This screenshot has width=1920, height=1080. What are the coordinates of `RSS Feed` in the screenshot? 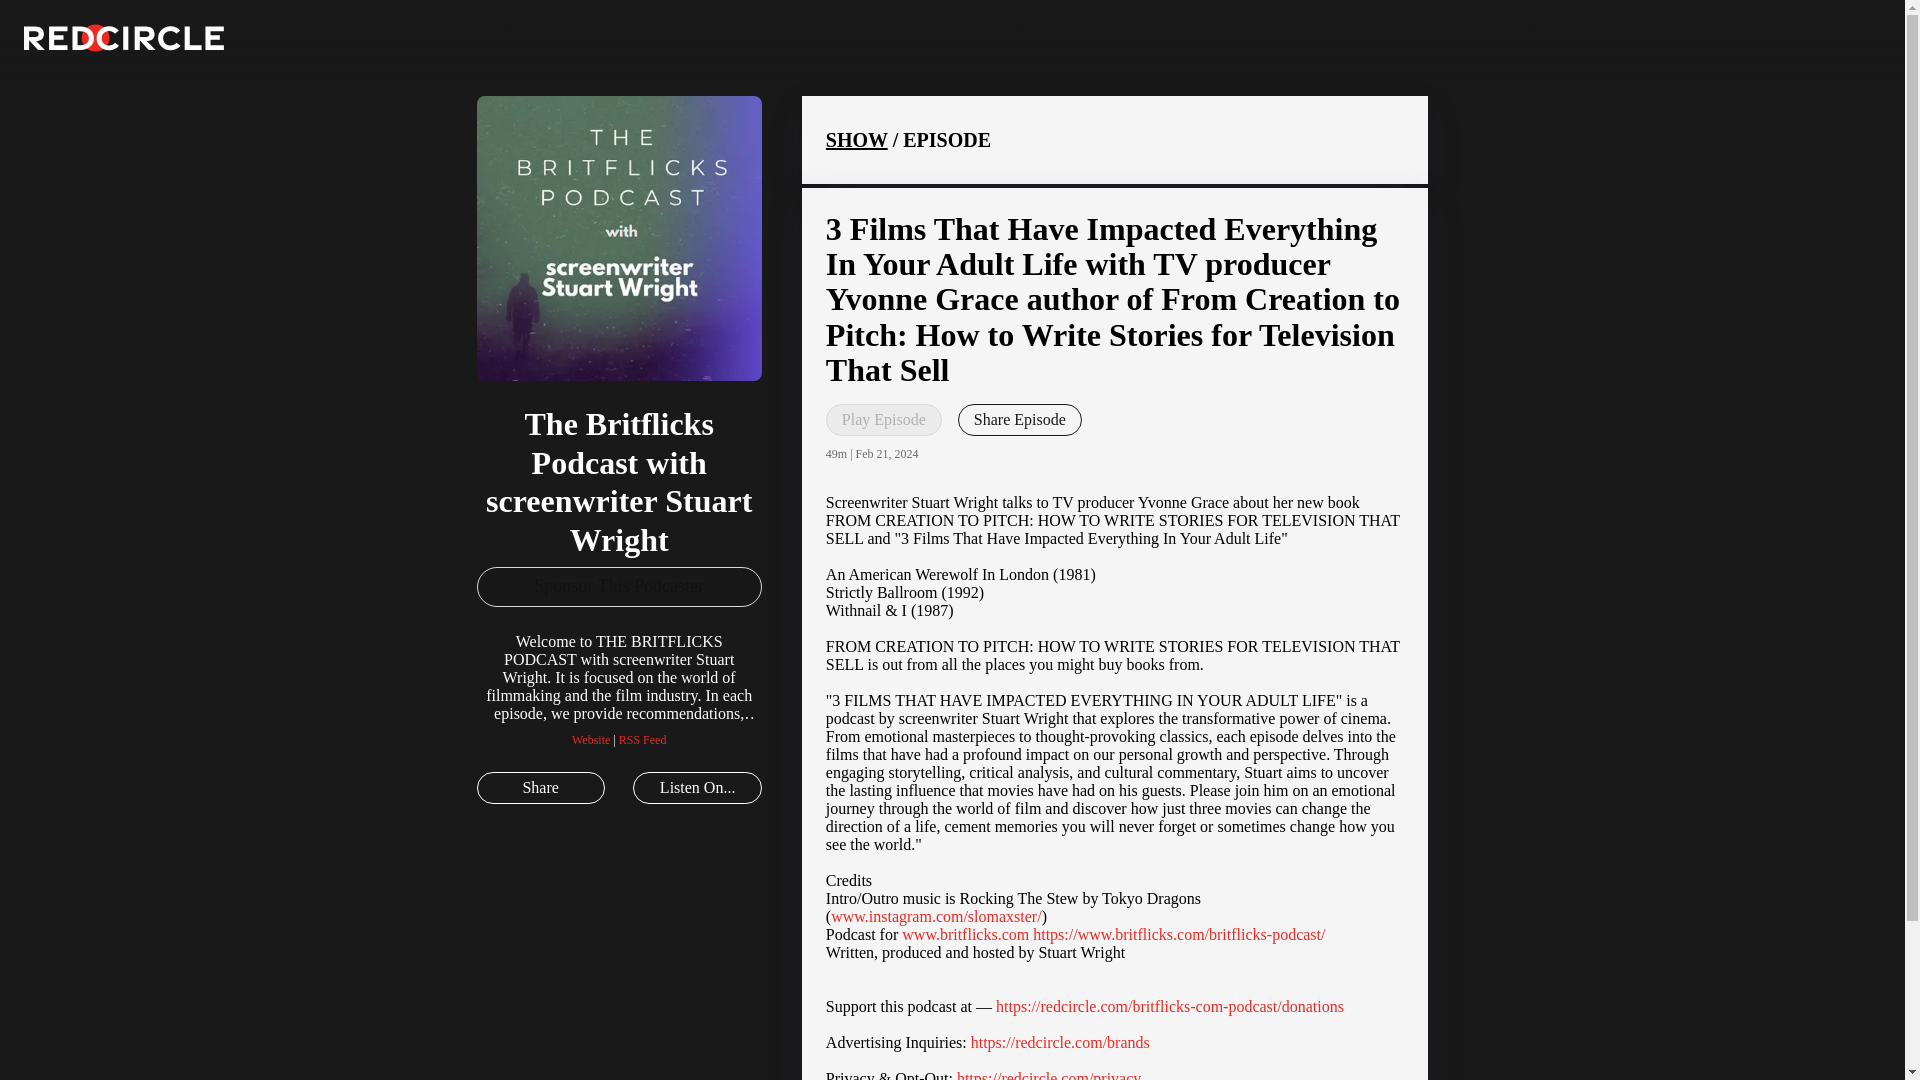 It's located at (642, 740).